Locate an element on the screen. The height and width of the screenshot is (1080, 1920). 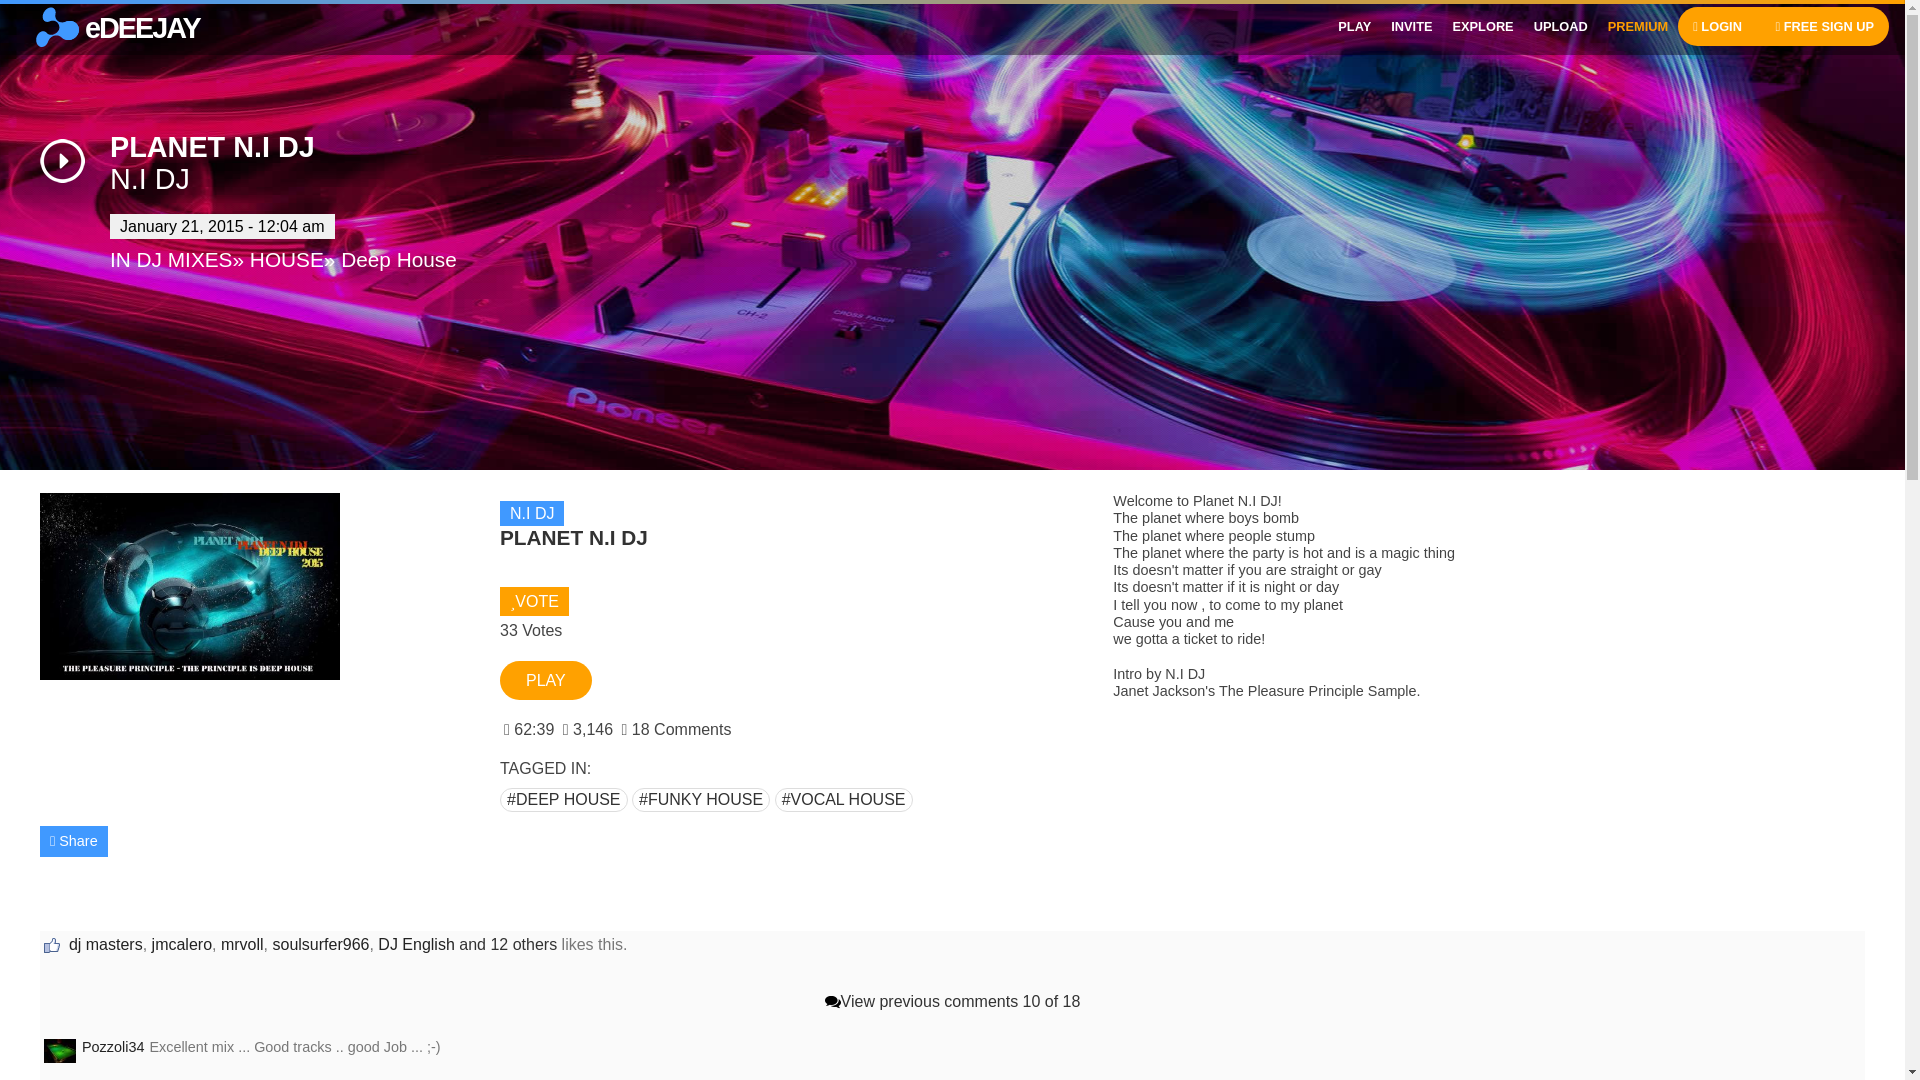
PLAY is located at coordinates (1356, 26).